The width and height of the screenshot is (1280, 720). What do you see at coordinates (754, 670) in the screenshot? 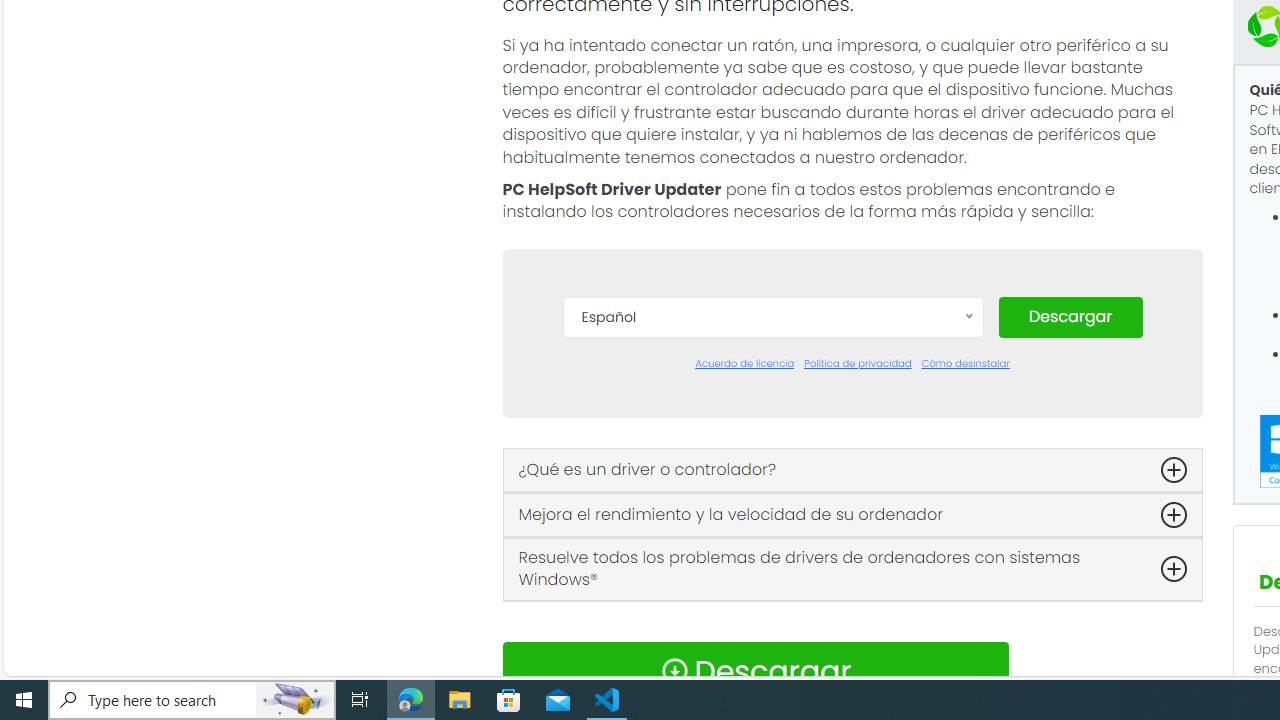
I see `Download Icon Descargar` at bounding box center [754, 670].